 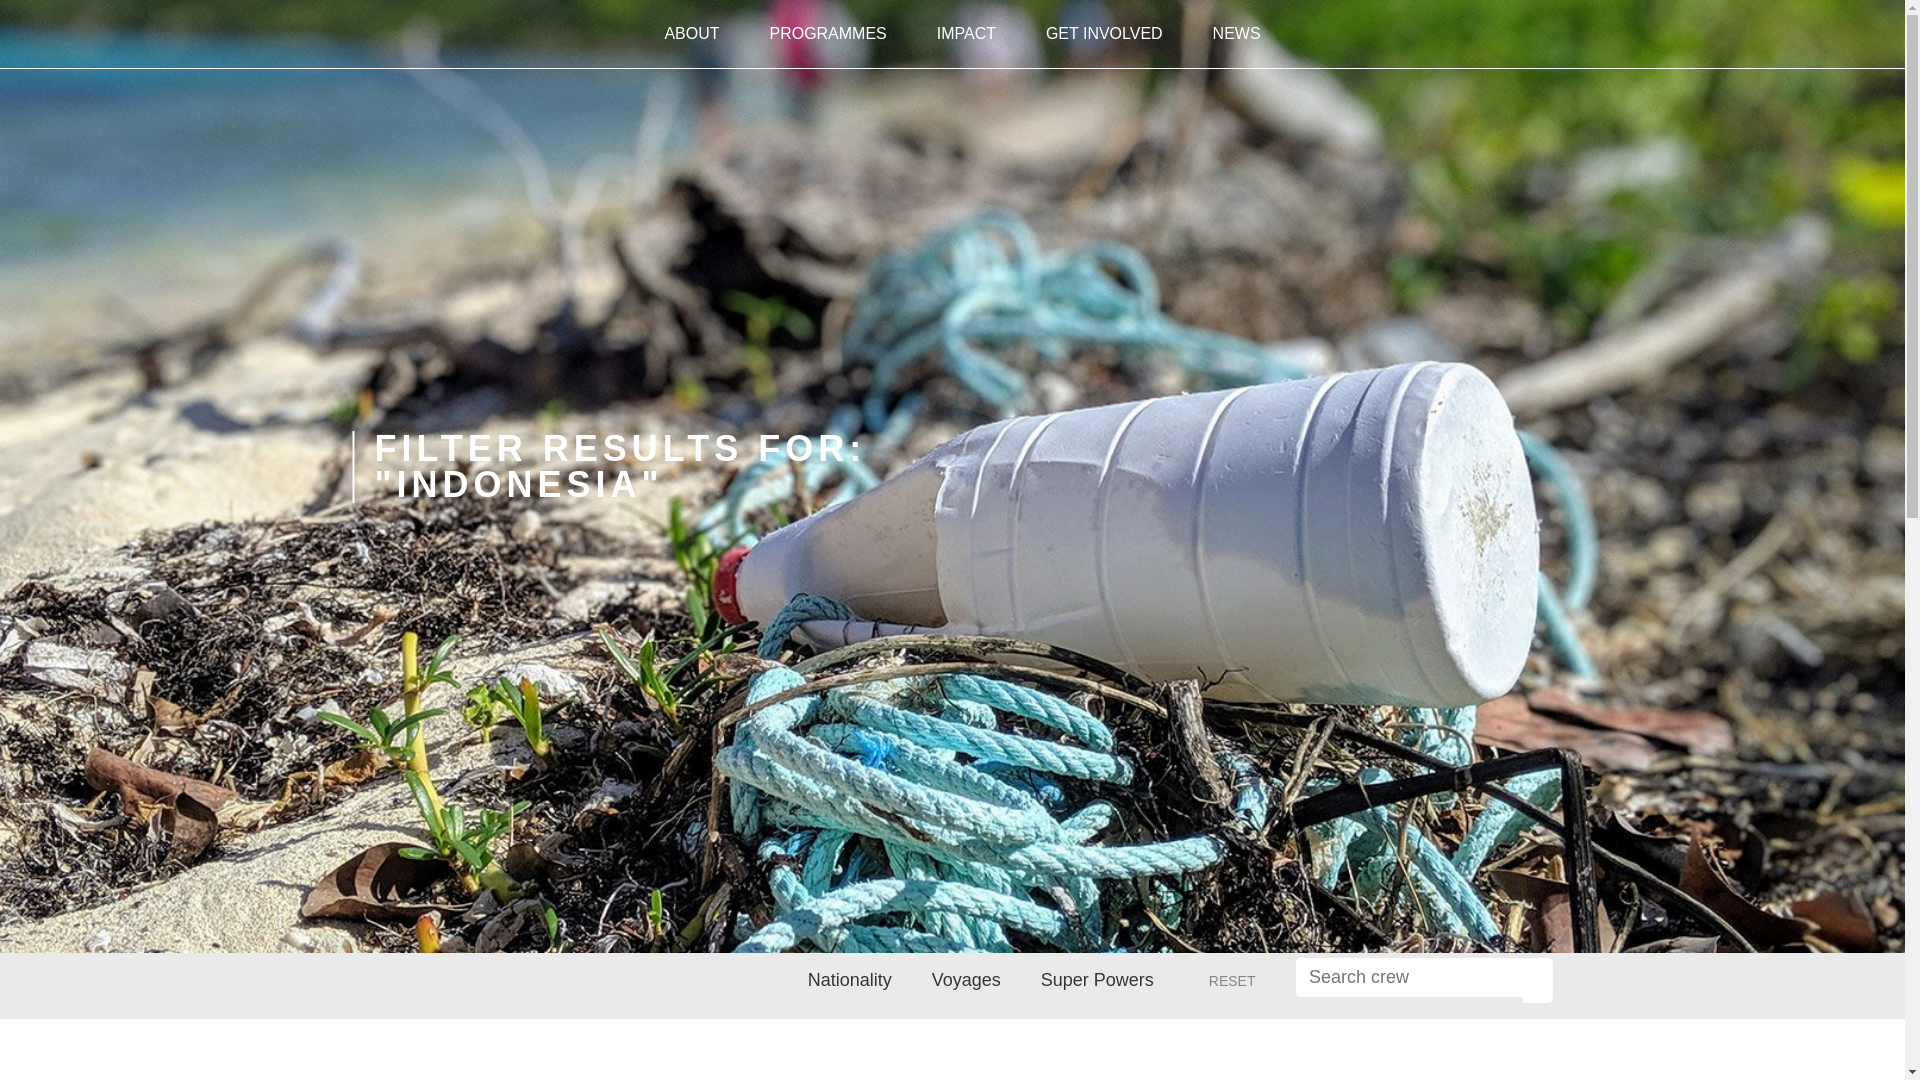 What do you see at coordinates (827, 34) in the screenshot?
I see `PROGRAMMES` at bounding box center [827, 34].